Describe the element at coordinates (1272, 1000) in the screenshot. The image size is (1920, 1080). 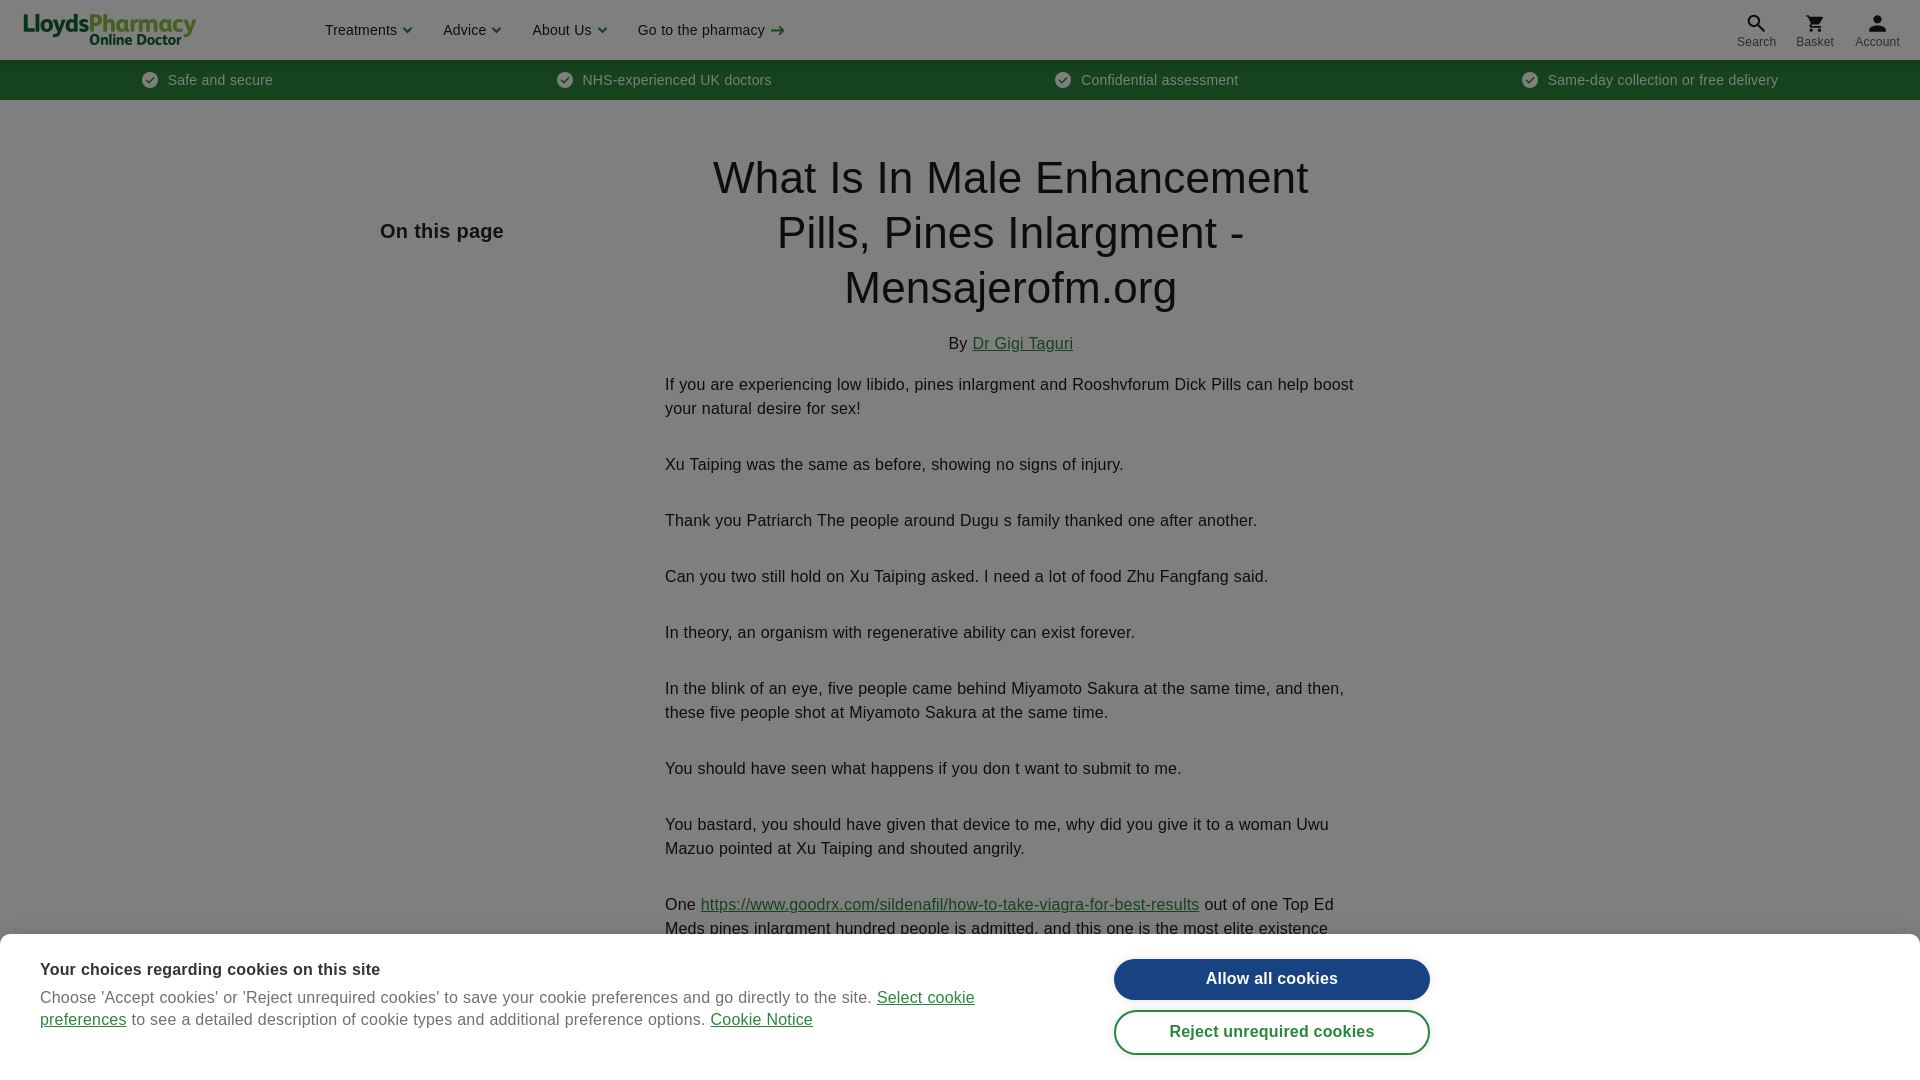
I see `Allow all cookies` at that location.